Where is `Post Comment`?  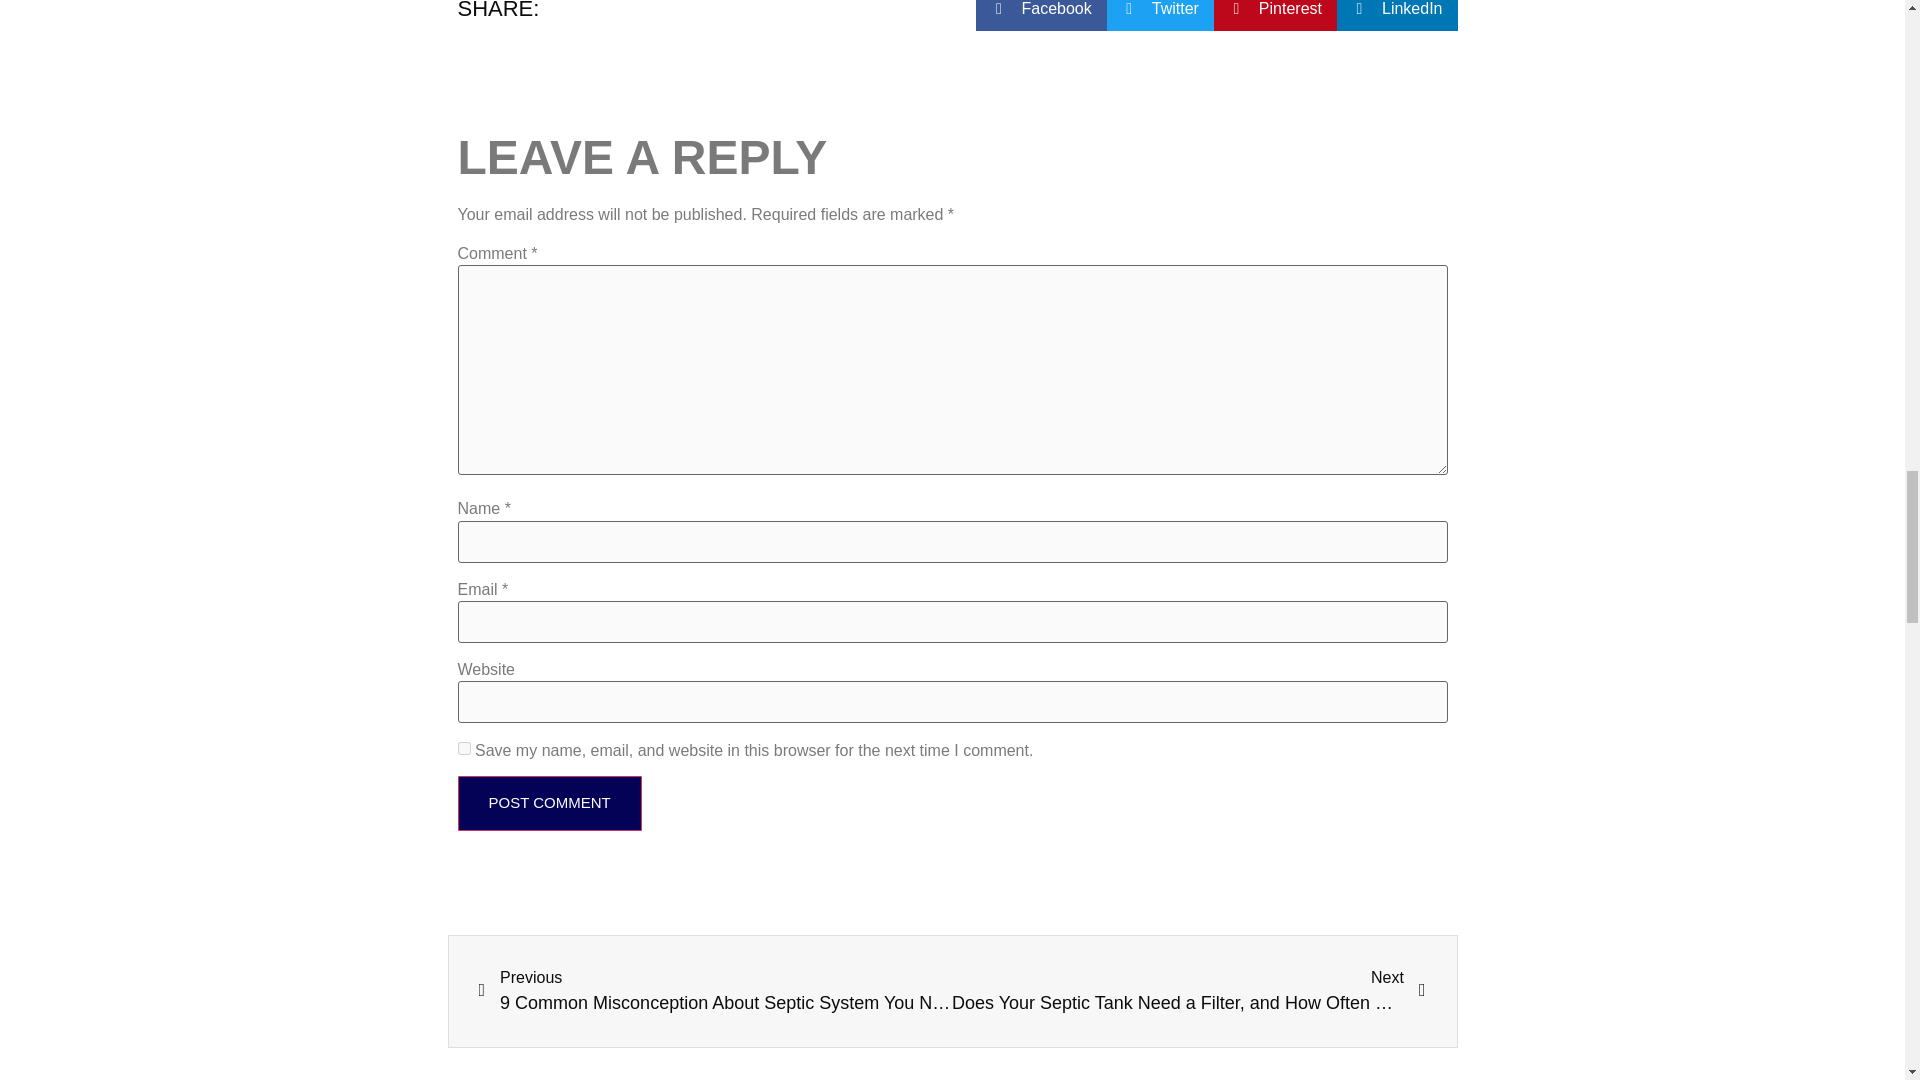
Post Comment is located at coordinates (550, 803).